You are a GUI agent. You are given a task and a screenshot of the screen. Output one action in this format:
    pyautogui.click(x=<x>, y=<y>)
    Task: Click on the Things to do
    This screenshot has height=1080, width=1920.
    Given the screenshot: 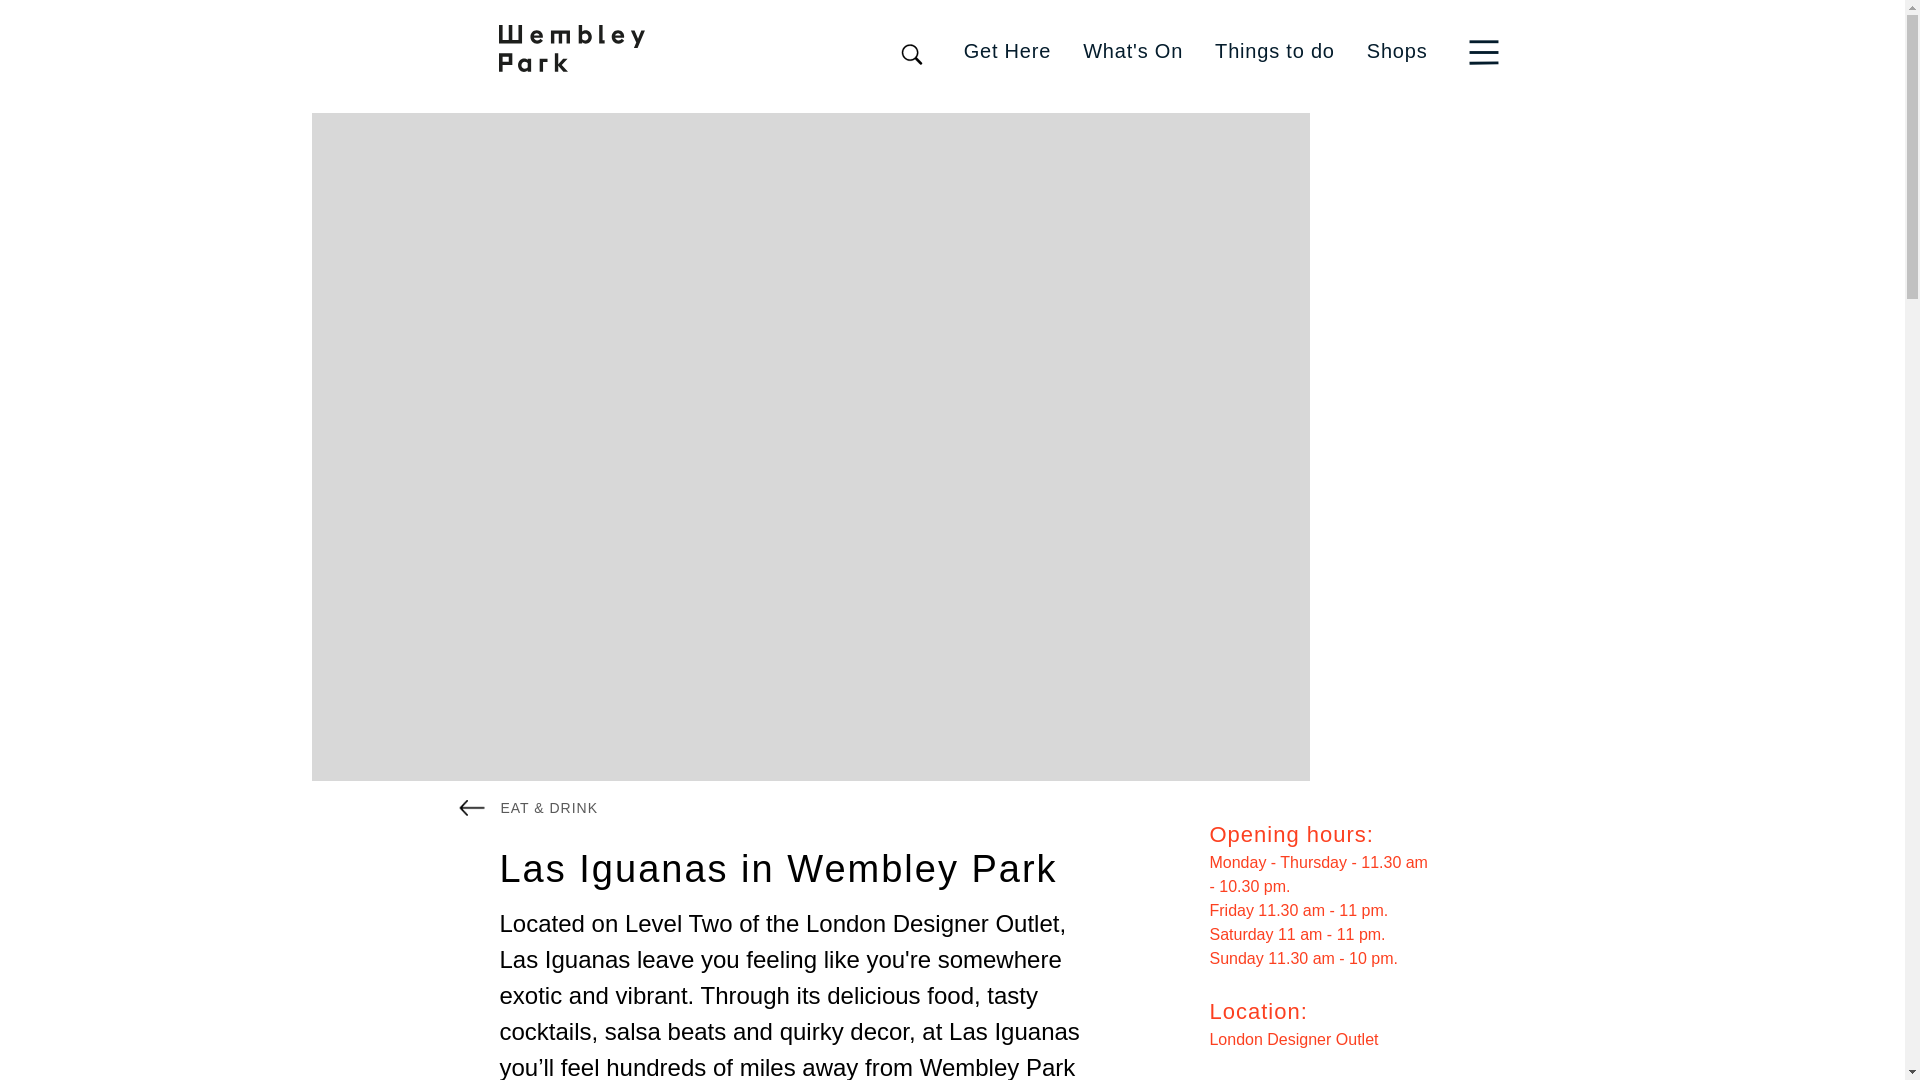 What is the action you would take?
    pyautogui.click(x=1274, y=50)
    